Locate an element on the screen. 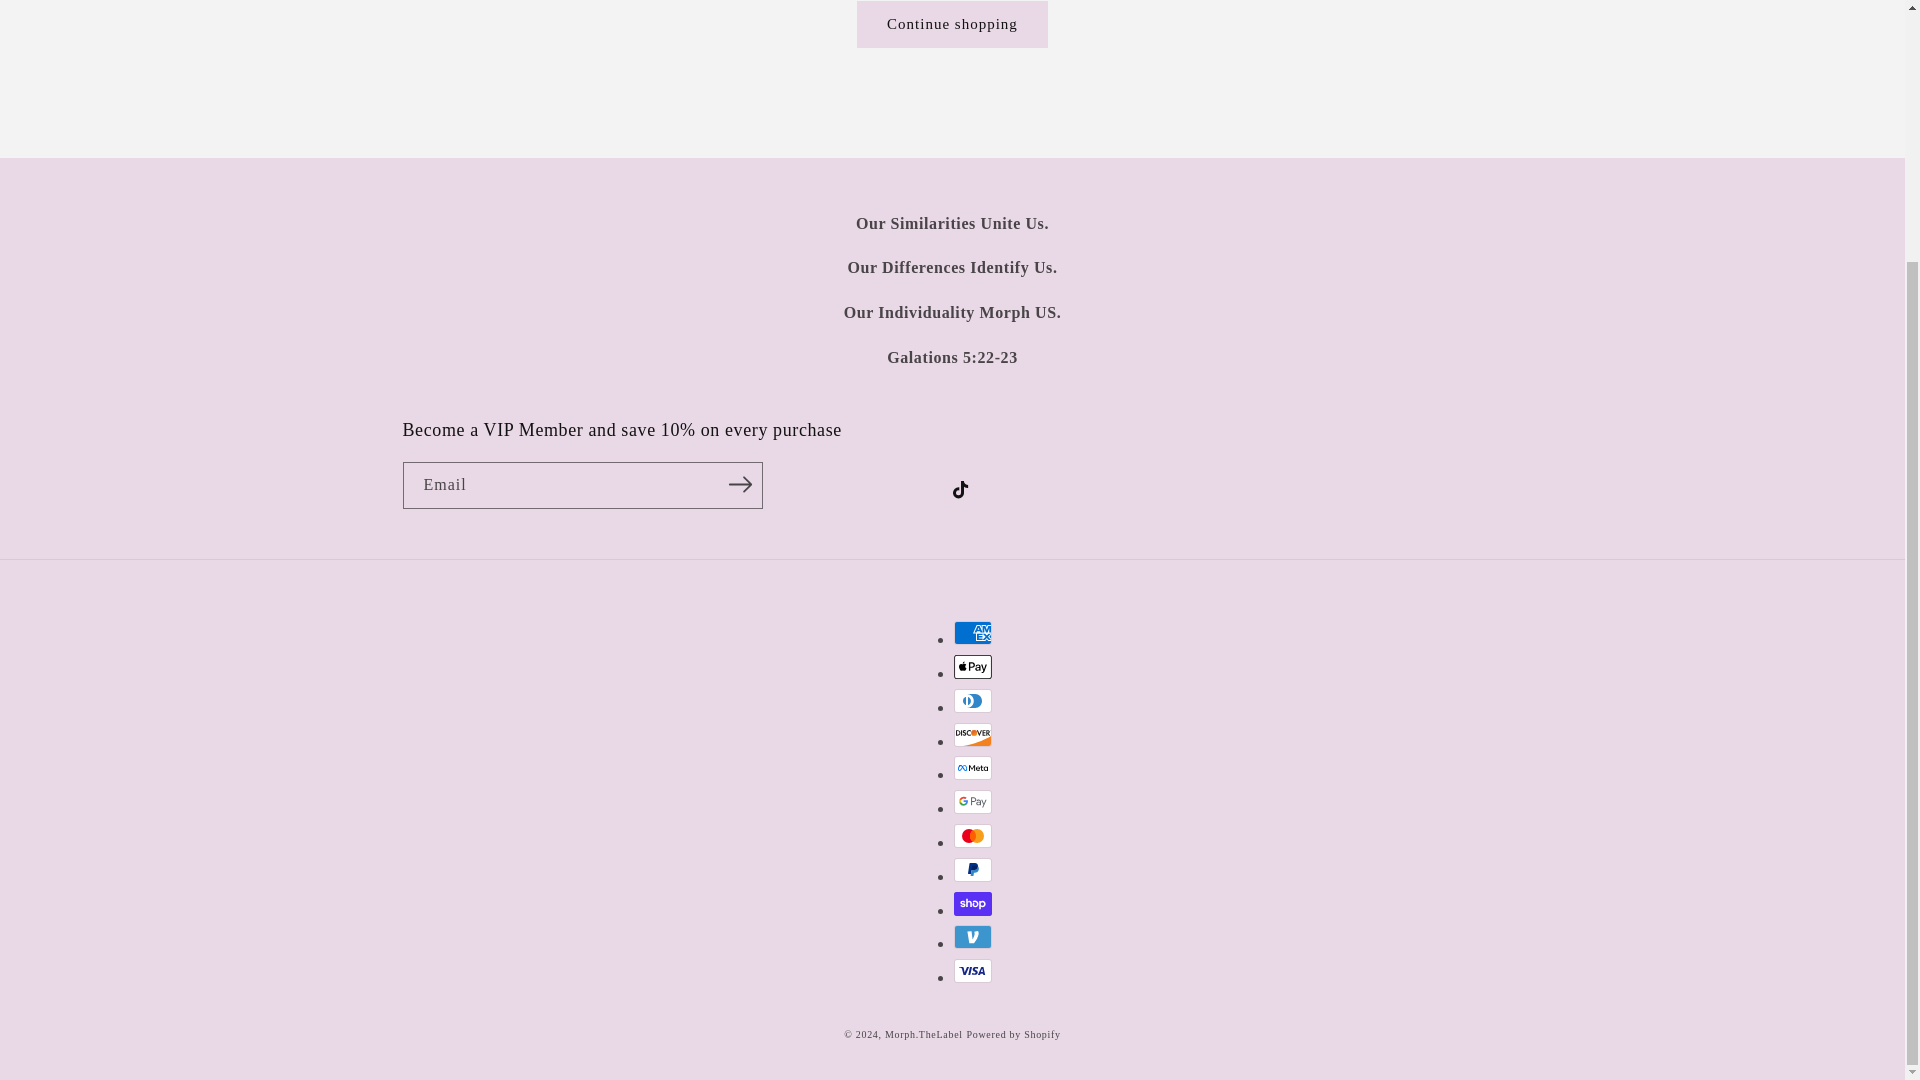  Visa is located at coordinates (973, 970).